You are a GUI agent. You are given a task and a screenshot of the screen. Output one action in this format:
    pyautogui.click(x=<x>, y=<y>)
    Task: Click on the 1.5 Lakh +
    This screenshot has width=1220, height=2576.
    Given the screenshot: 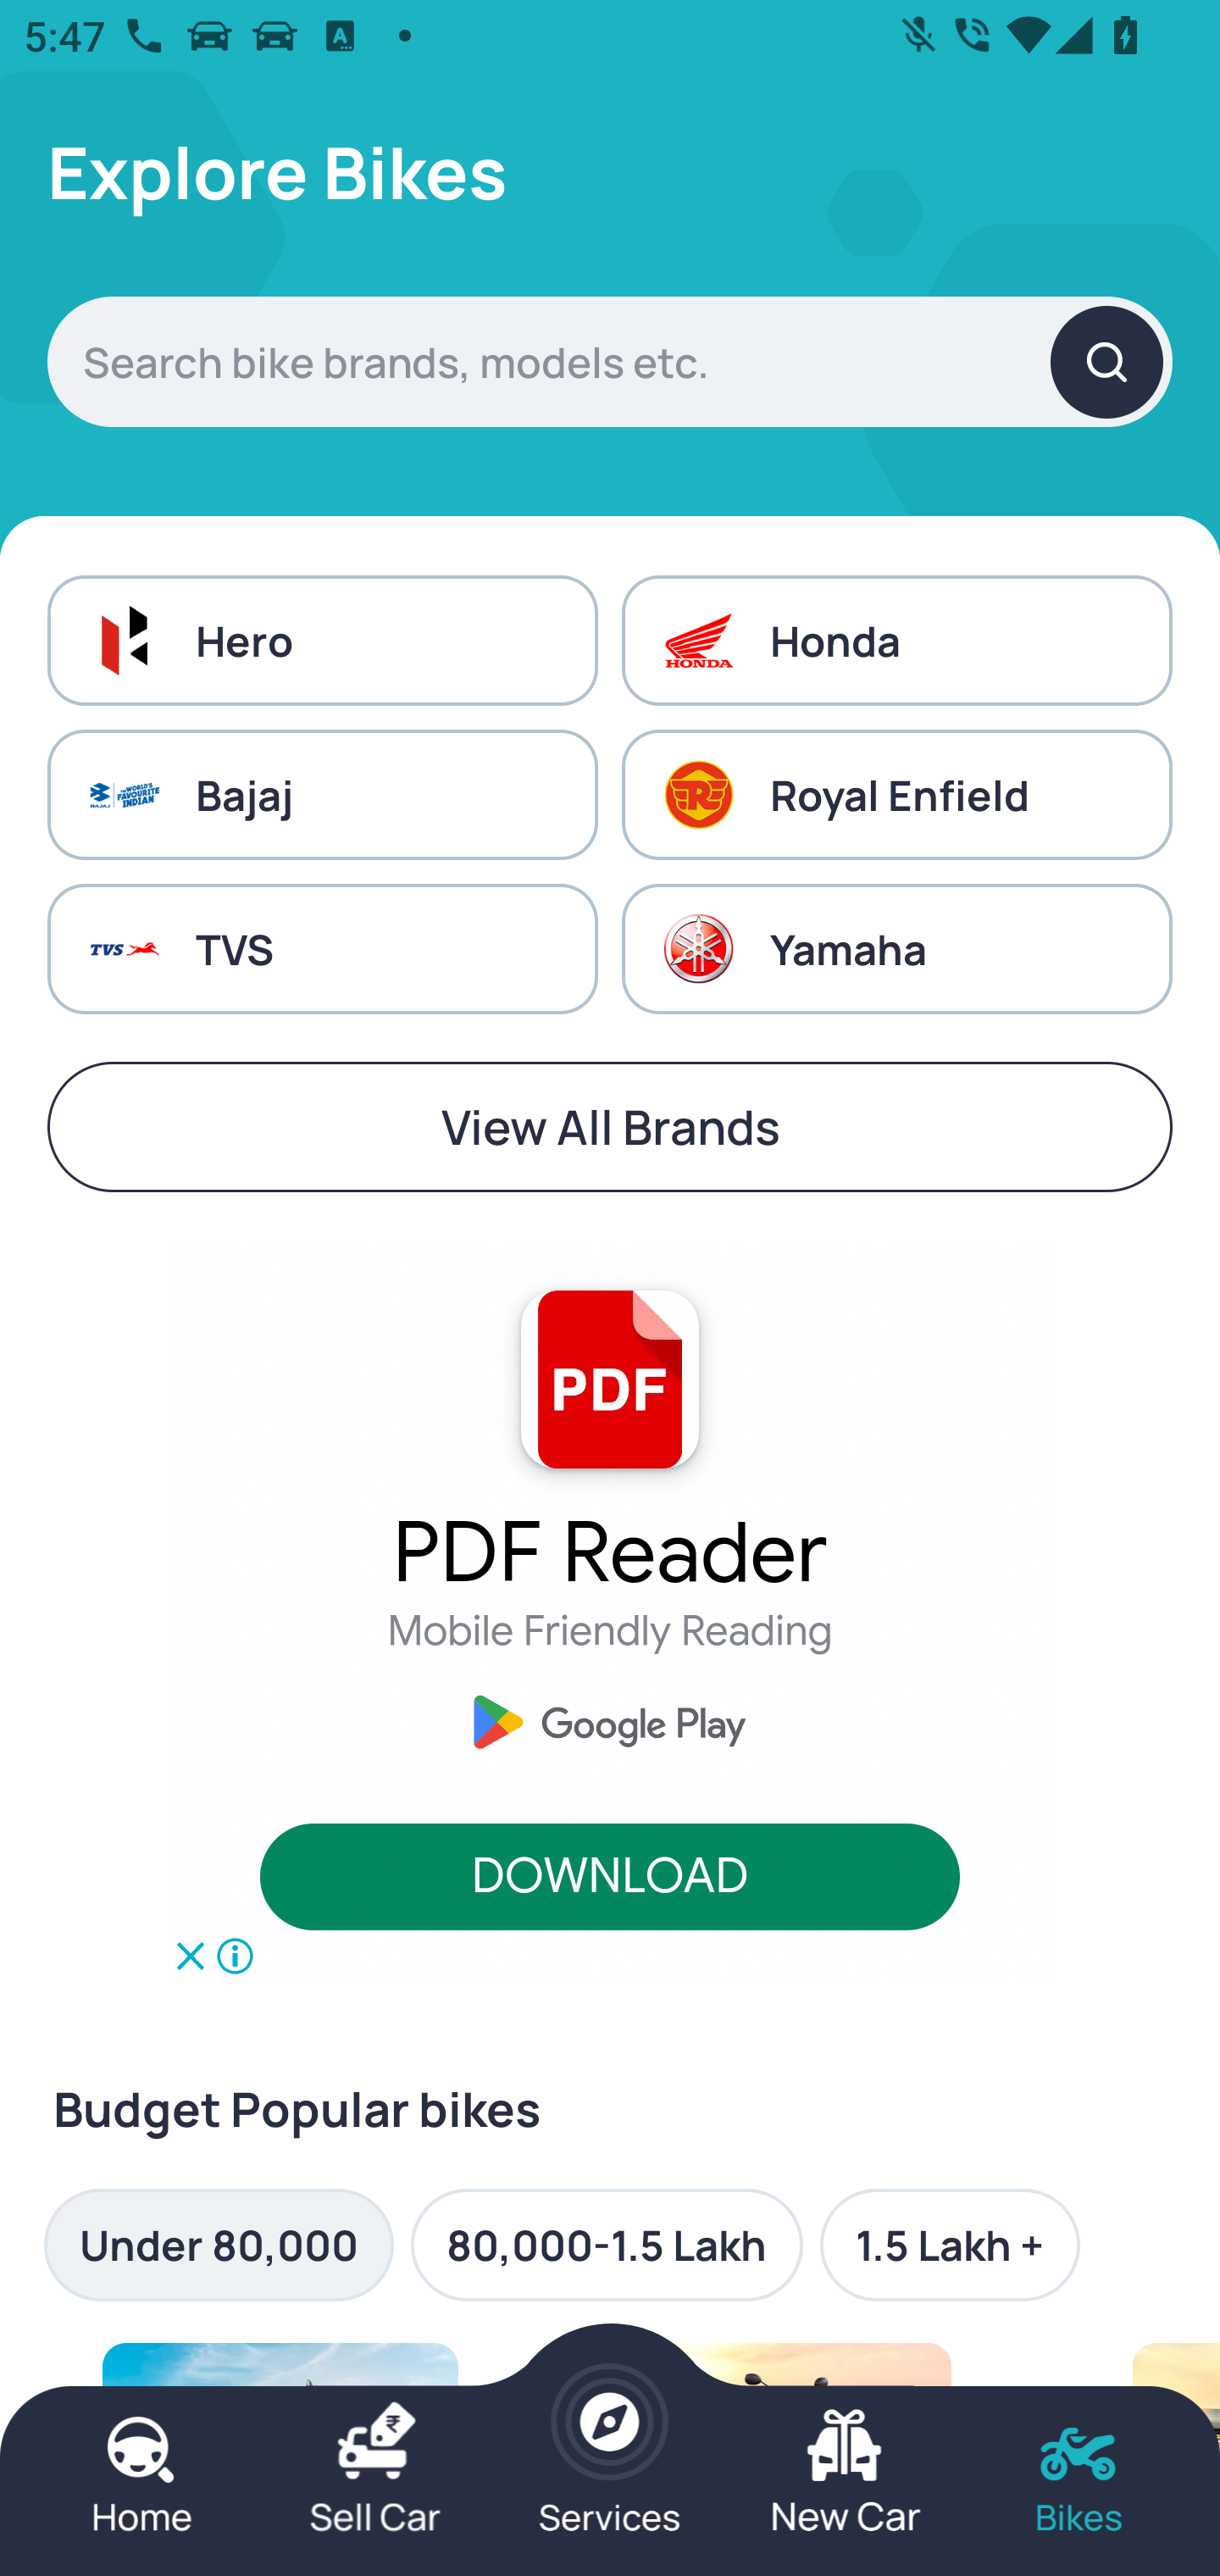 What is the action you would take?
    pyautogui.click(x=949, y=2245)
    